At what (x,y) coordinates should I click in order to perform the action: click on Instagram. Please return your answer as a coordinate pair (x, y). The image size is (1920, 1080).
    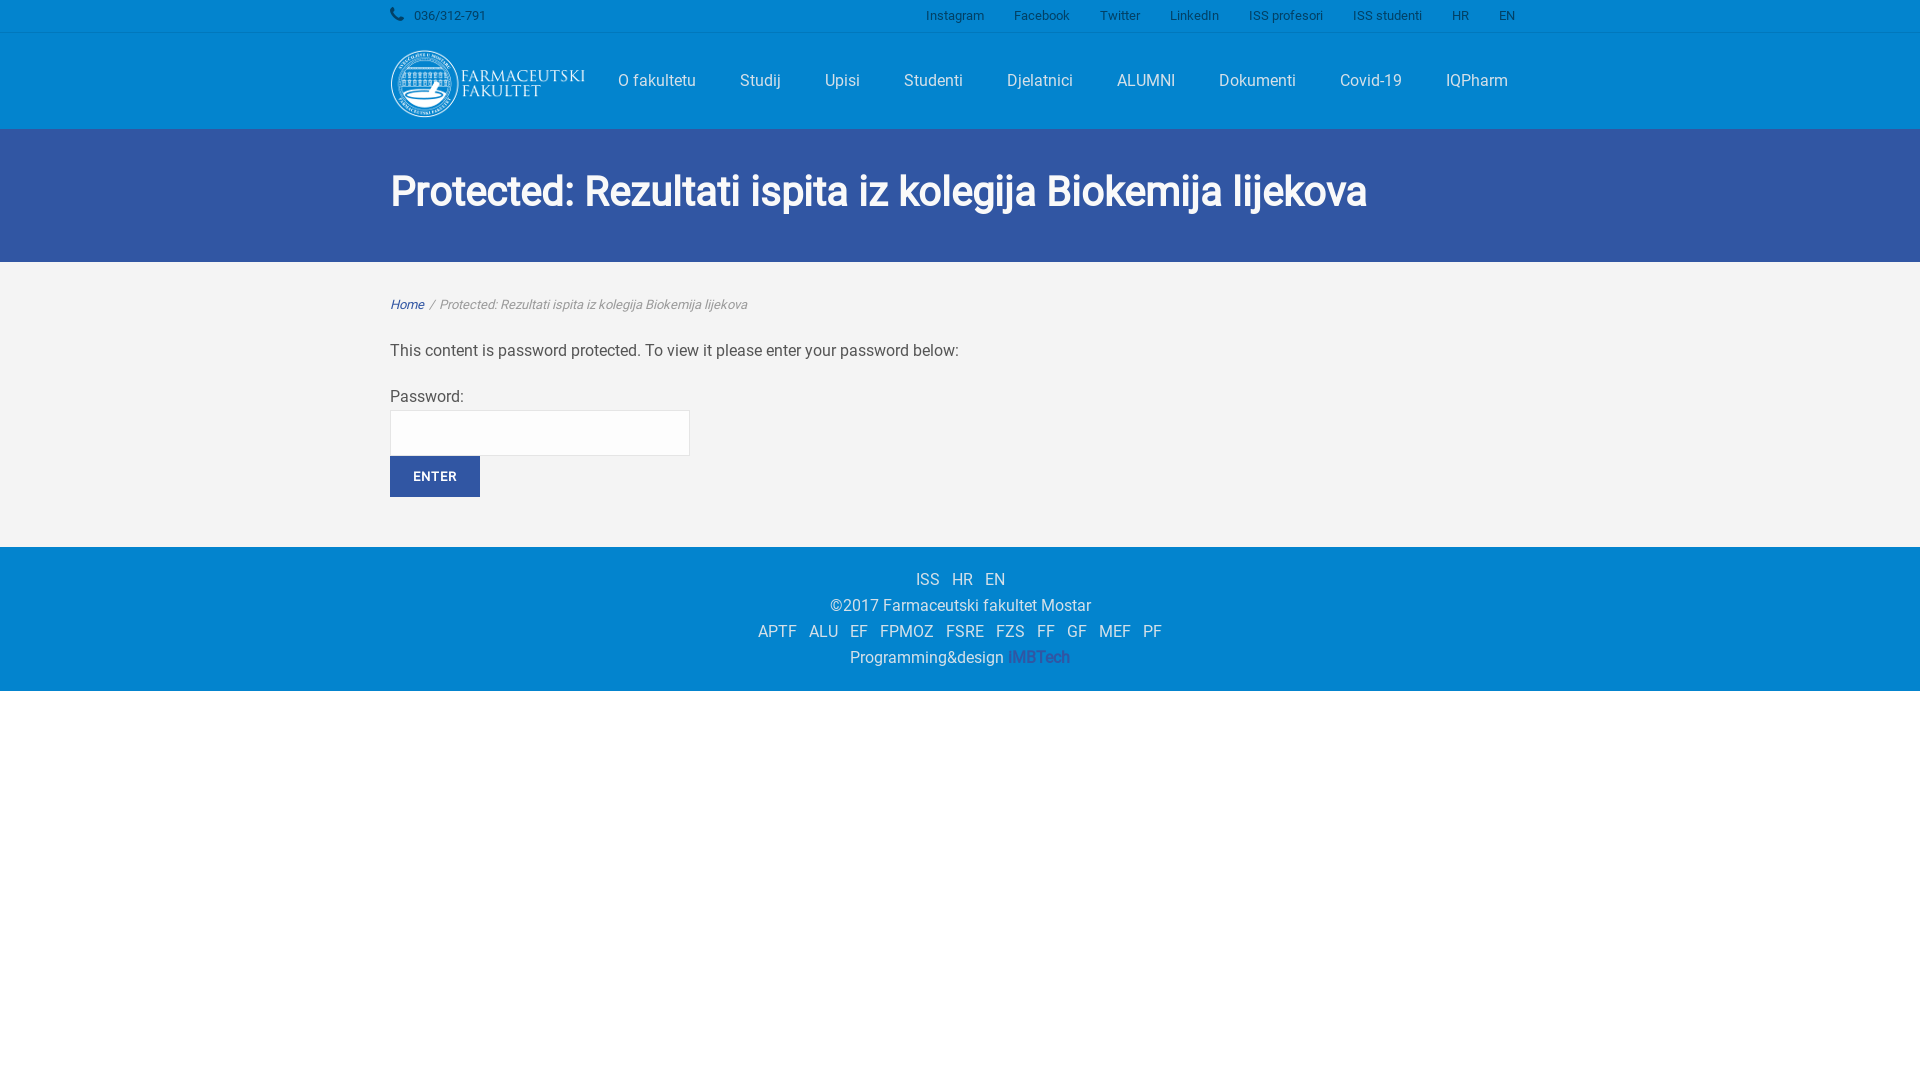
    Looking at the image, I should click on (954, 16).